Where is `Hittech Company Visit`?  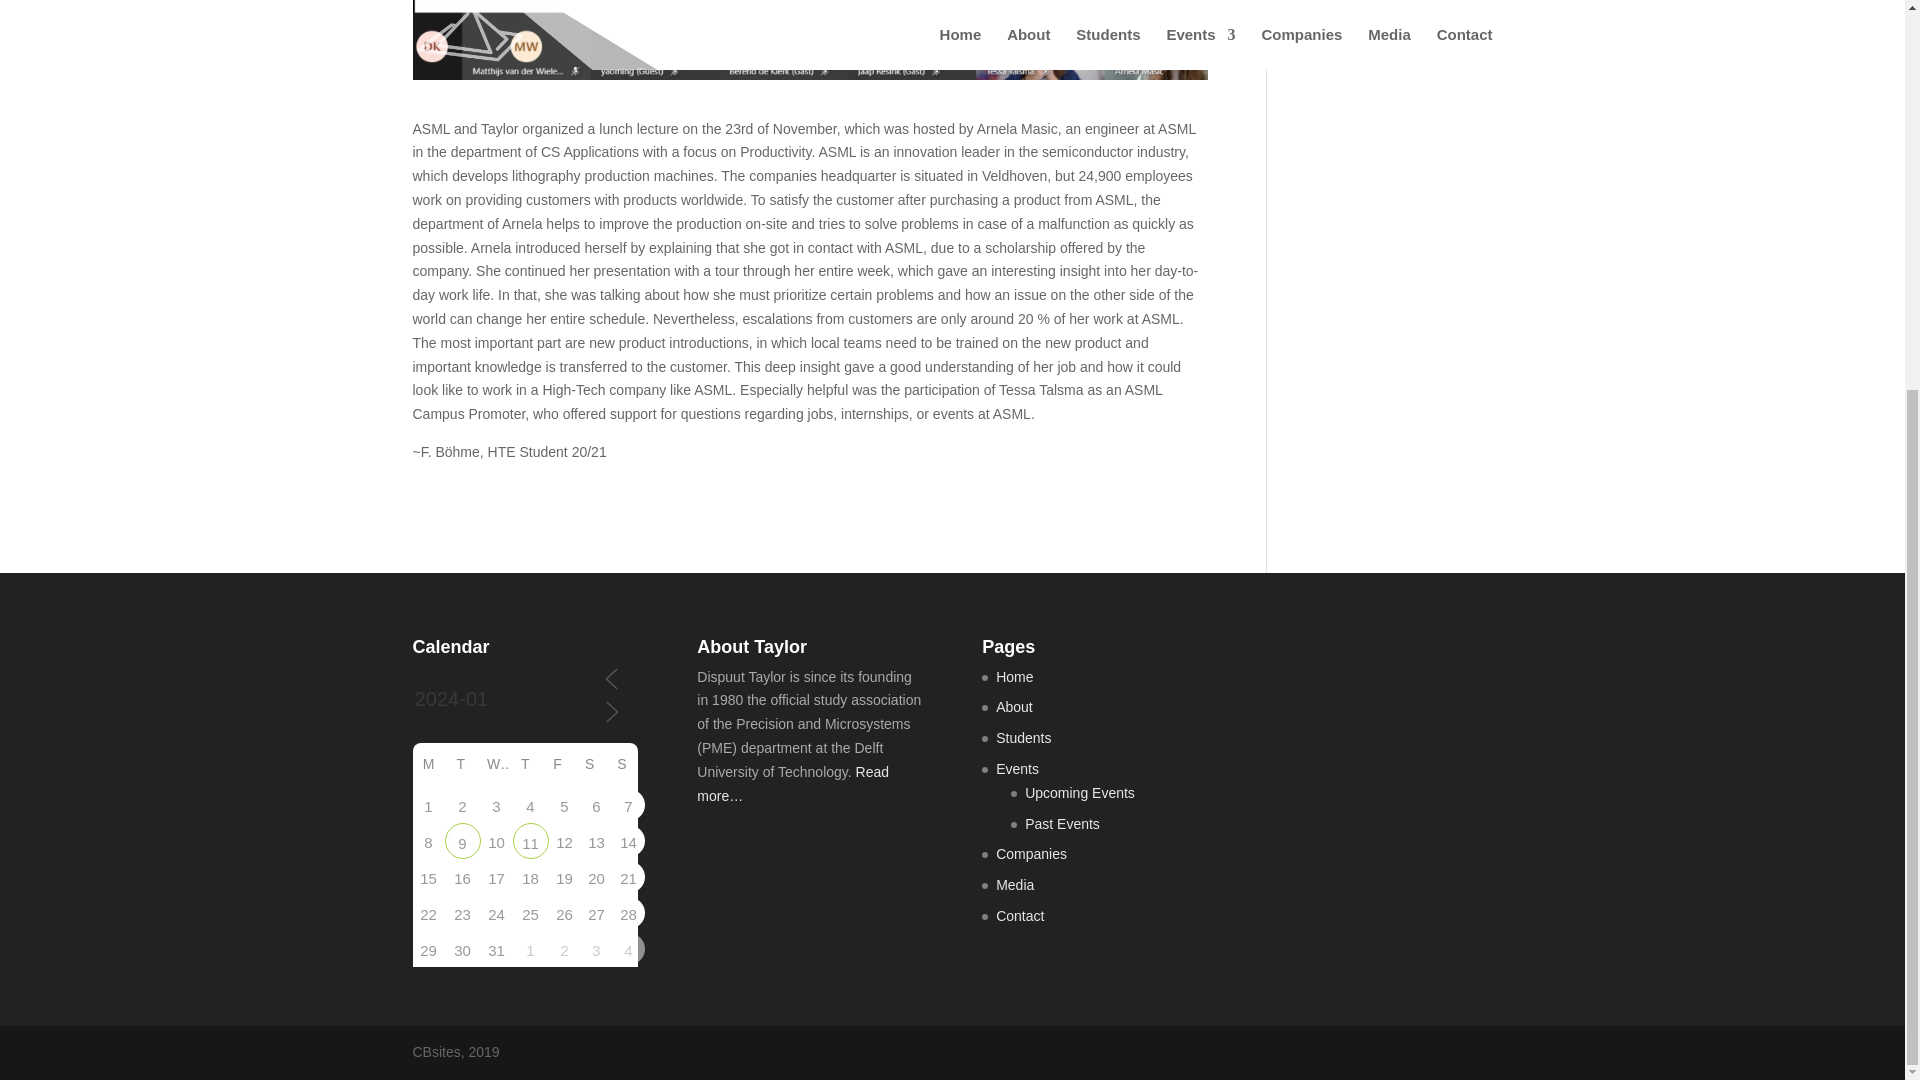
Hittech Company Visit is located at coordinates (462, 841).